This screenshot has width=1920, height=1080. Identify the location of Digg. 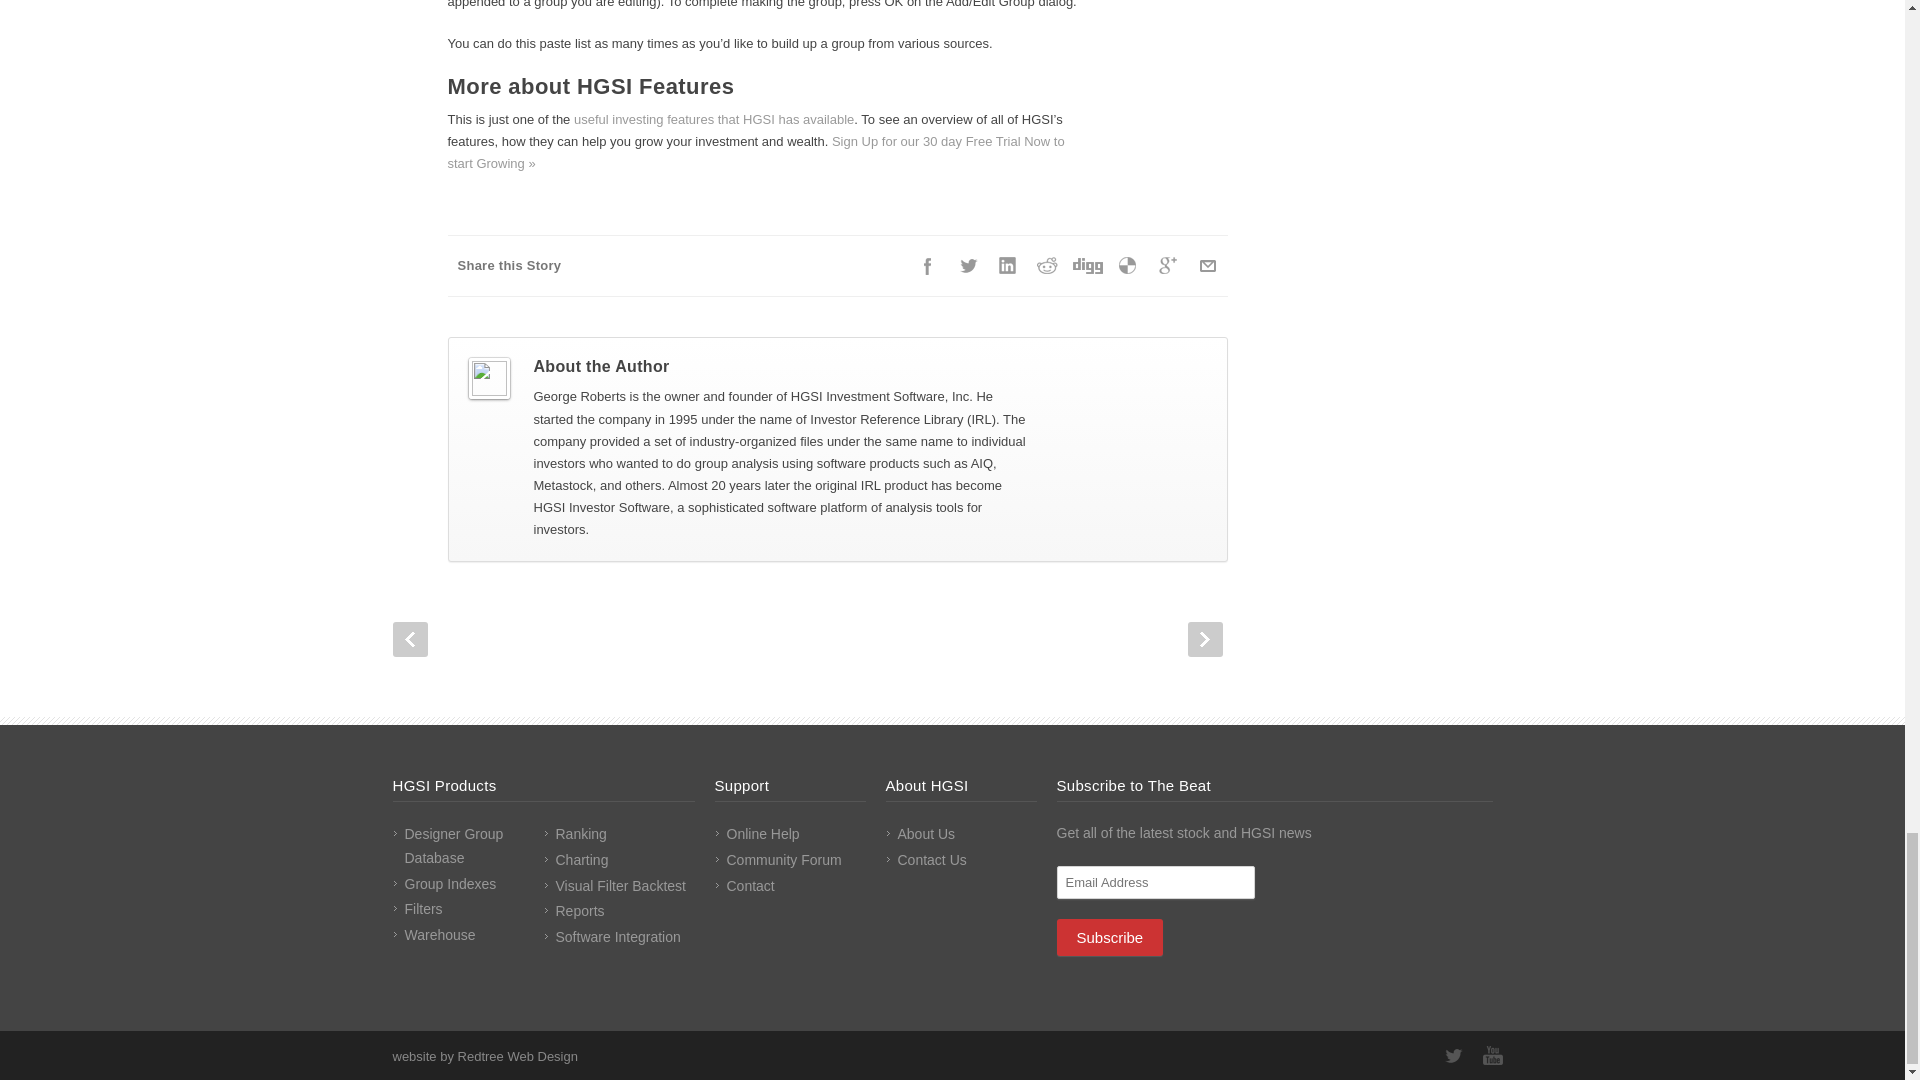
(1087, 266).